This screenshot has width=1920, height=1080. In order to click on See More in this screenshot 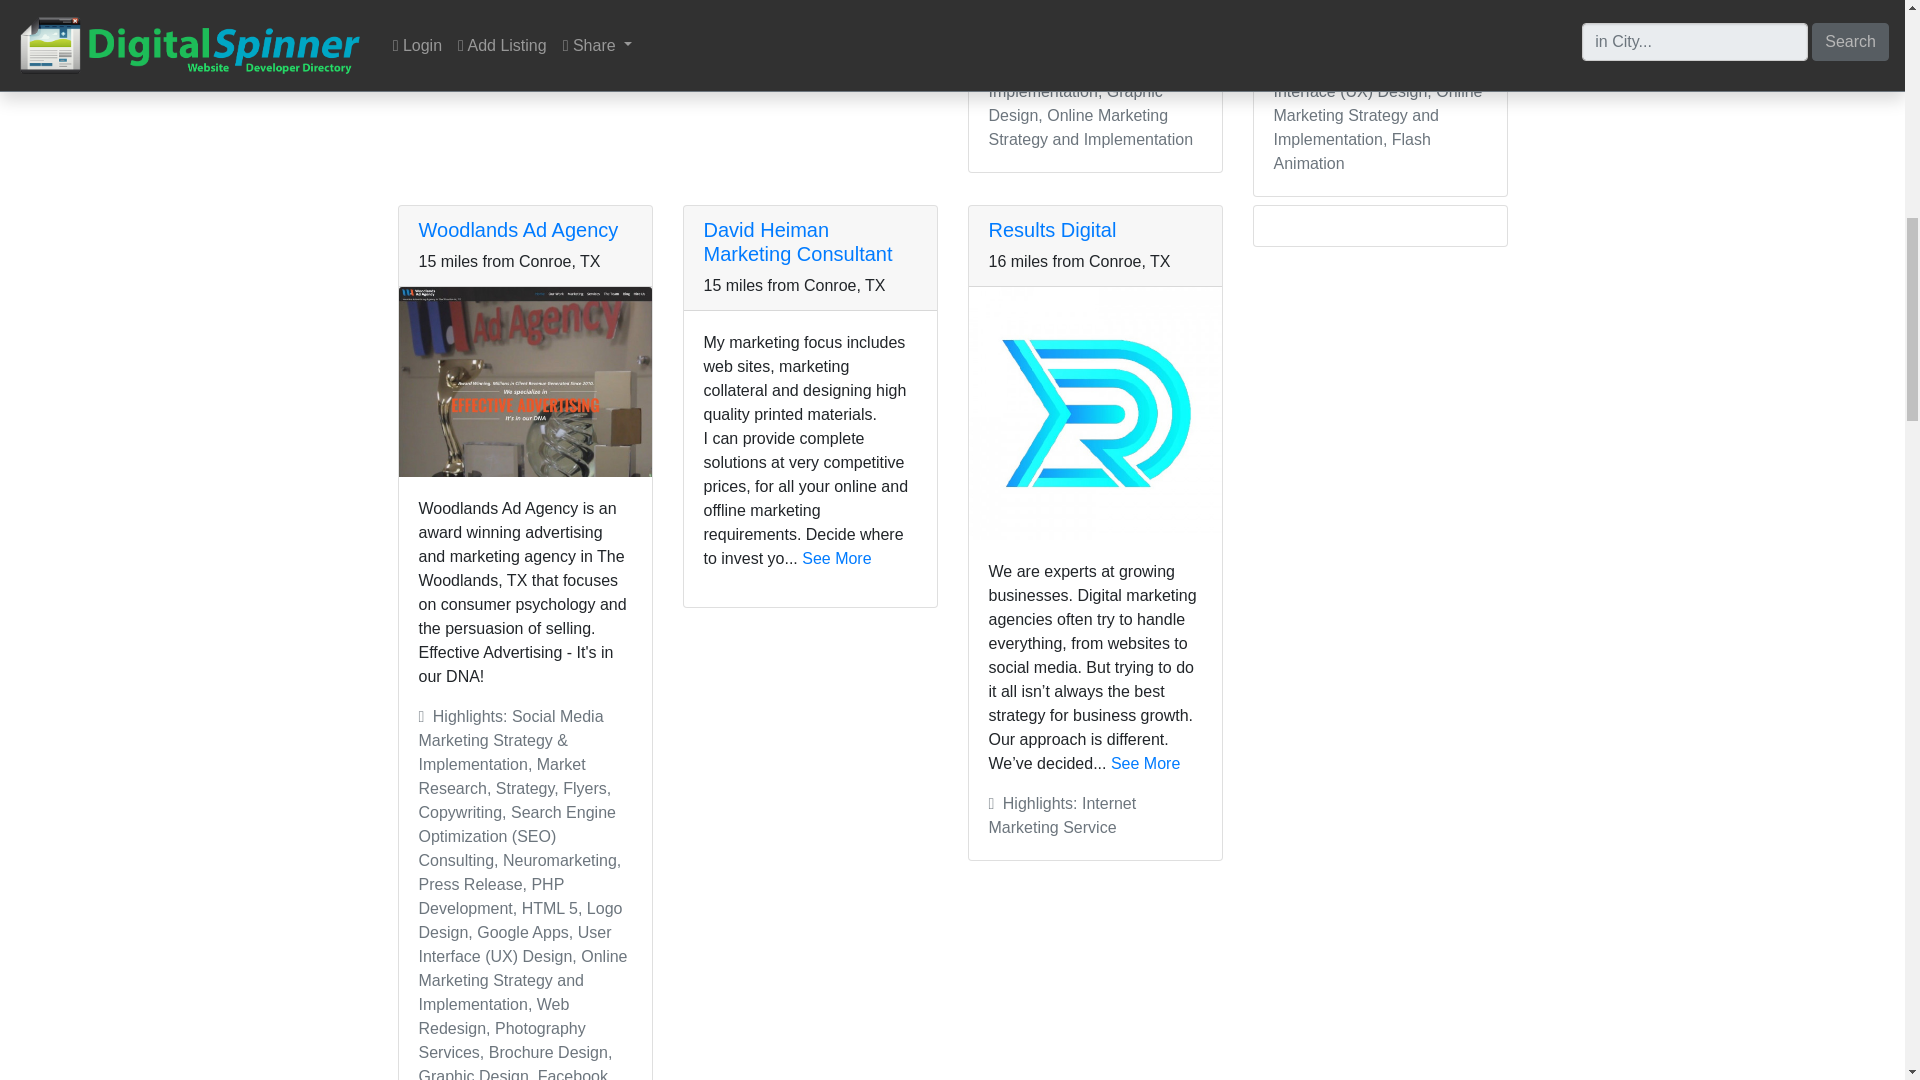, I will do `click(836, 558)`.